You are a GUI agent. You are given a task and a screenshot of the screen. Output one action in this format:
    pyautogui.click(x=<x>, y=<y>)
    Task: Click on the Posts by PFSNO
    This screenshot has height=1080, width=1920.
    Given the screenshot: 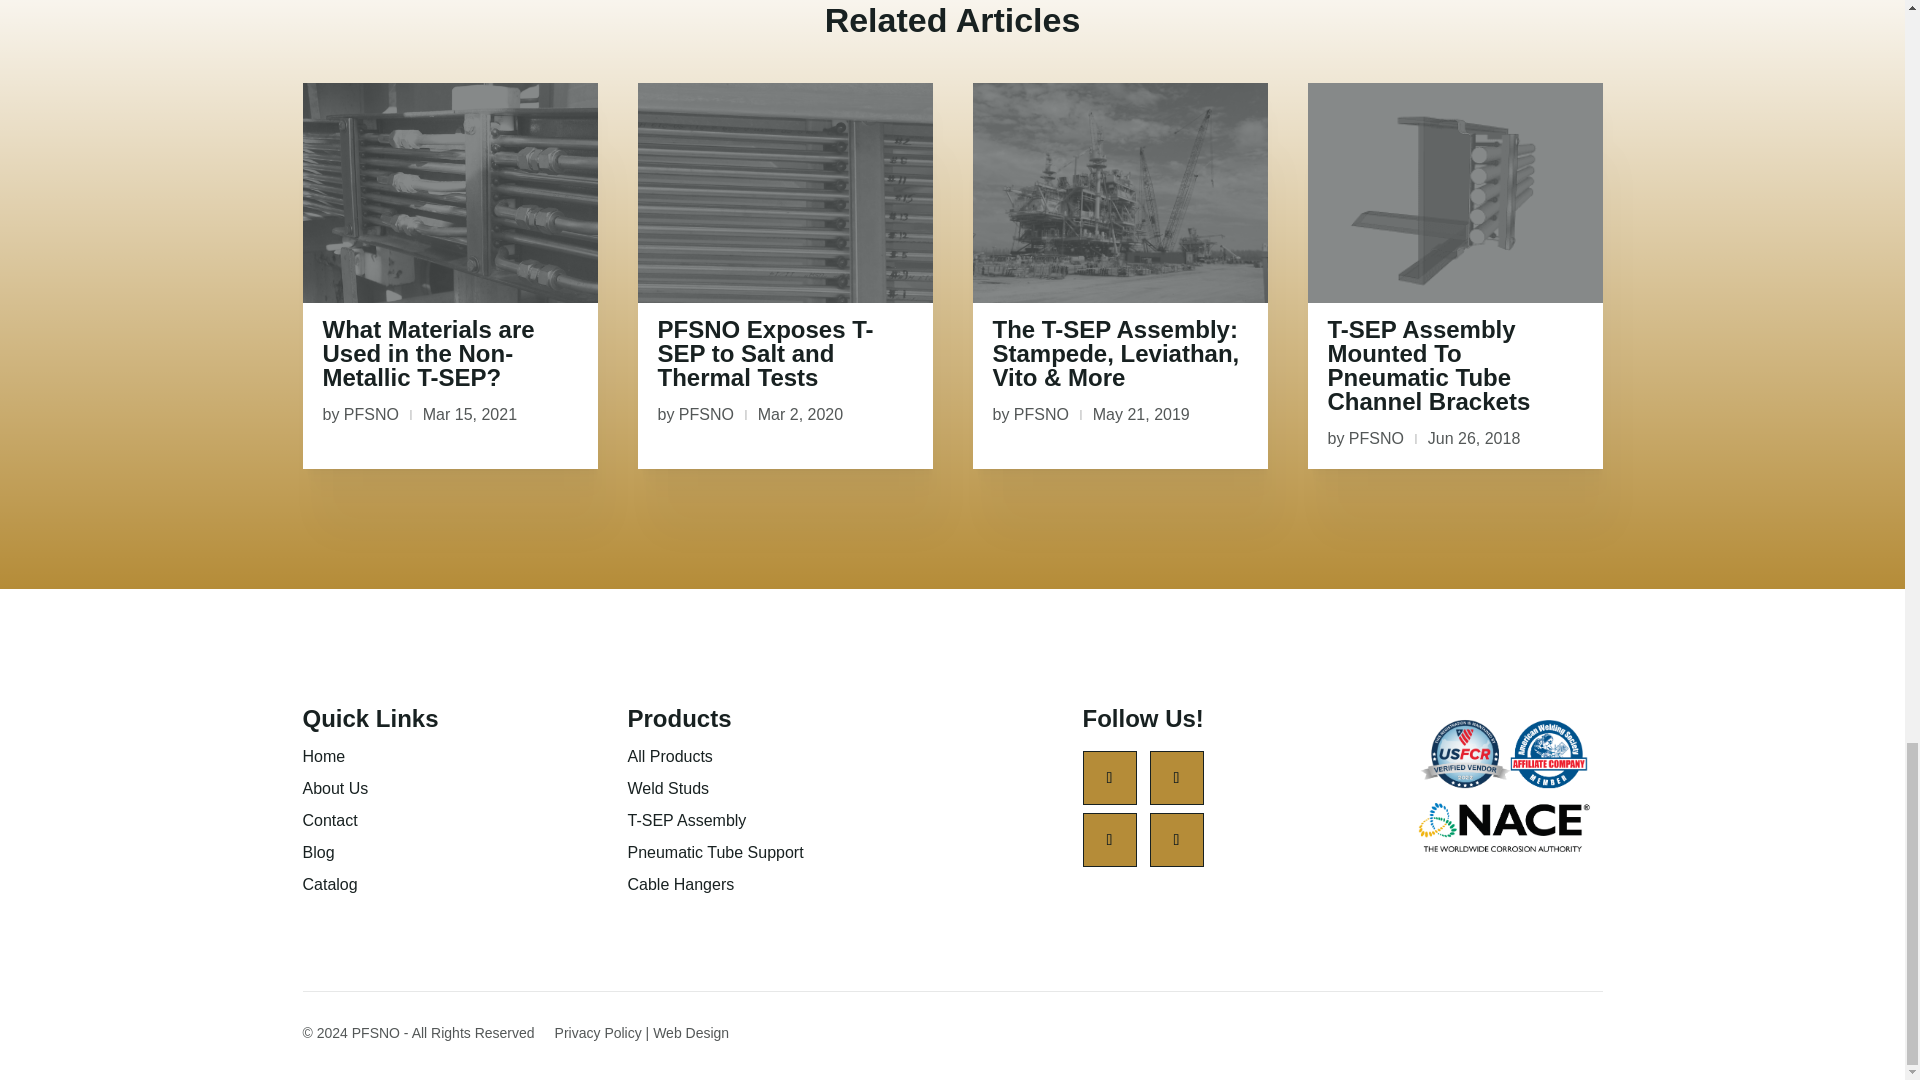 What is the action you would take?
    pyautogui.click(x=1041, y=414)
    